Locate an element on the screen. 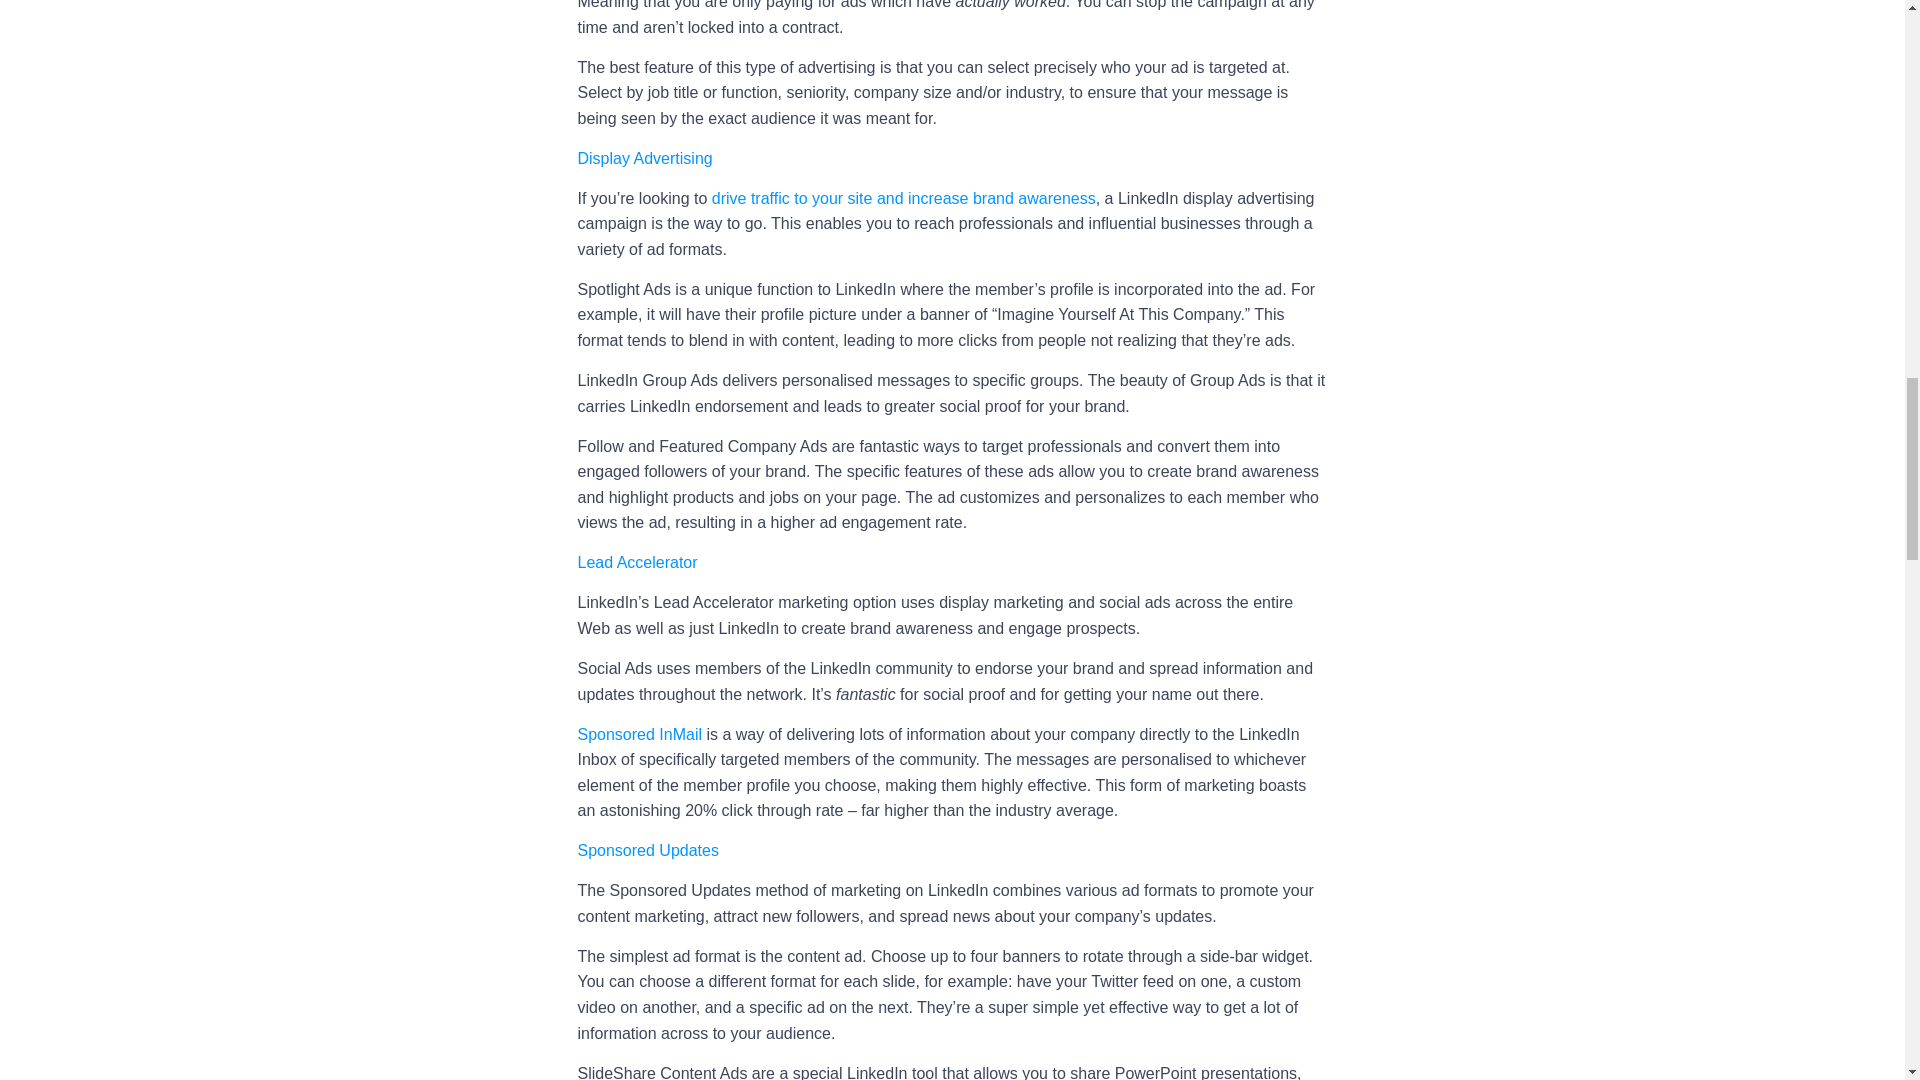 This screenshot has width=1920, height=1080. Sponsored InMail is located at coordinates (640, 734).